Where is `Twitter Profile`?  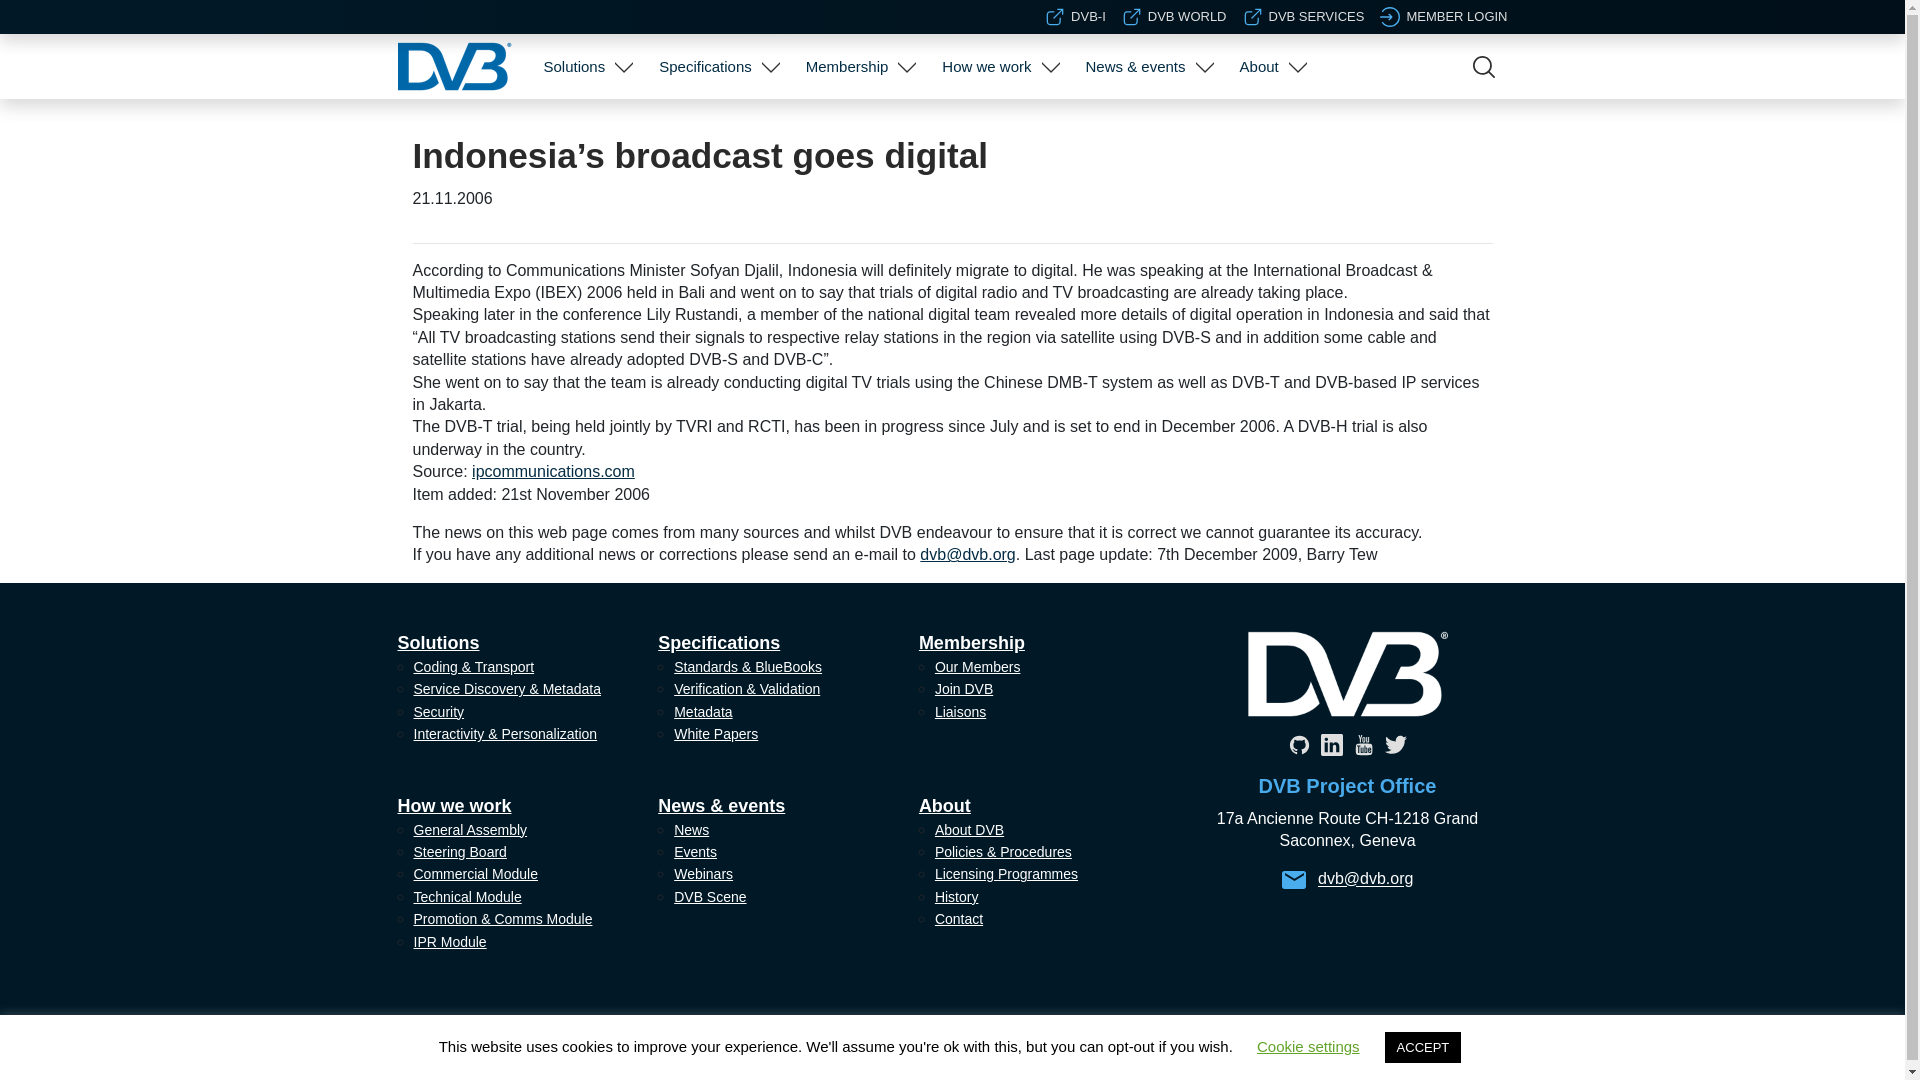 Twitter Profile is located at coordinates (1394, 744).